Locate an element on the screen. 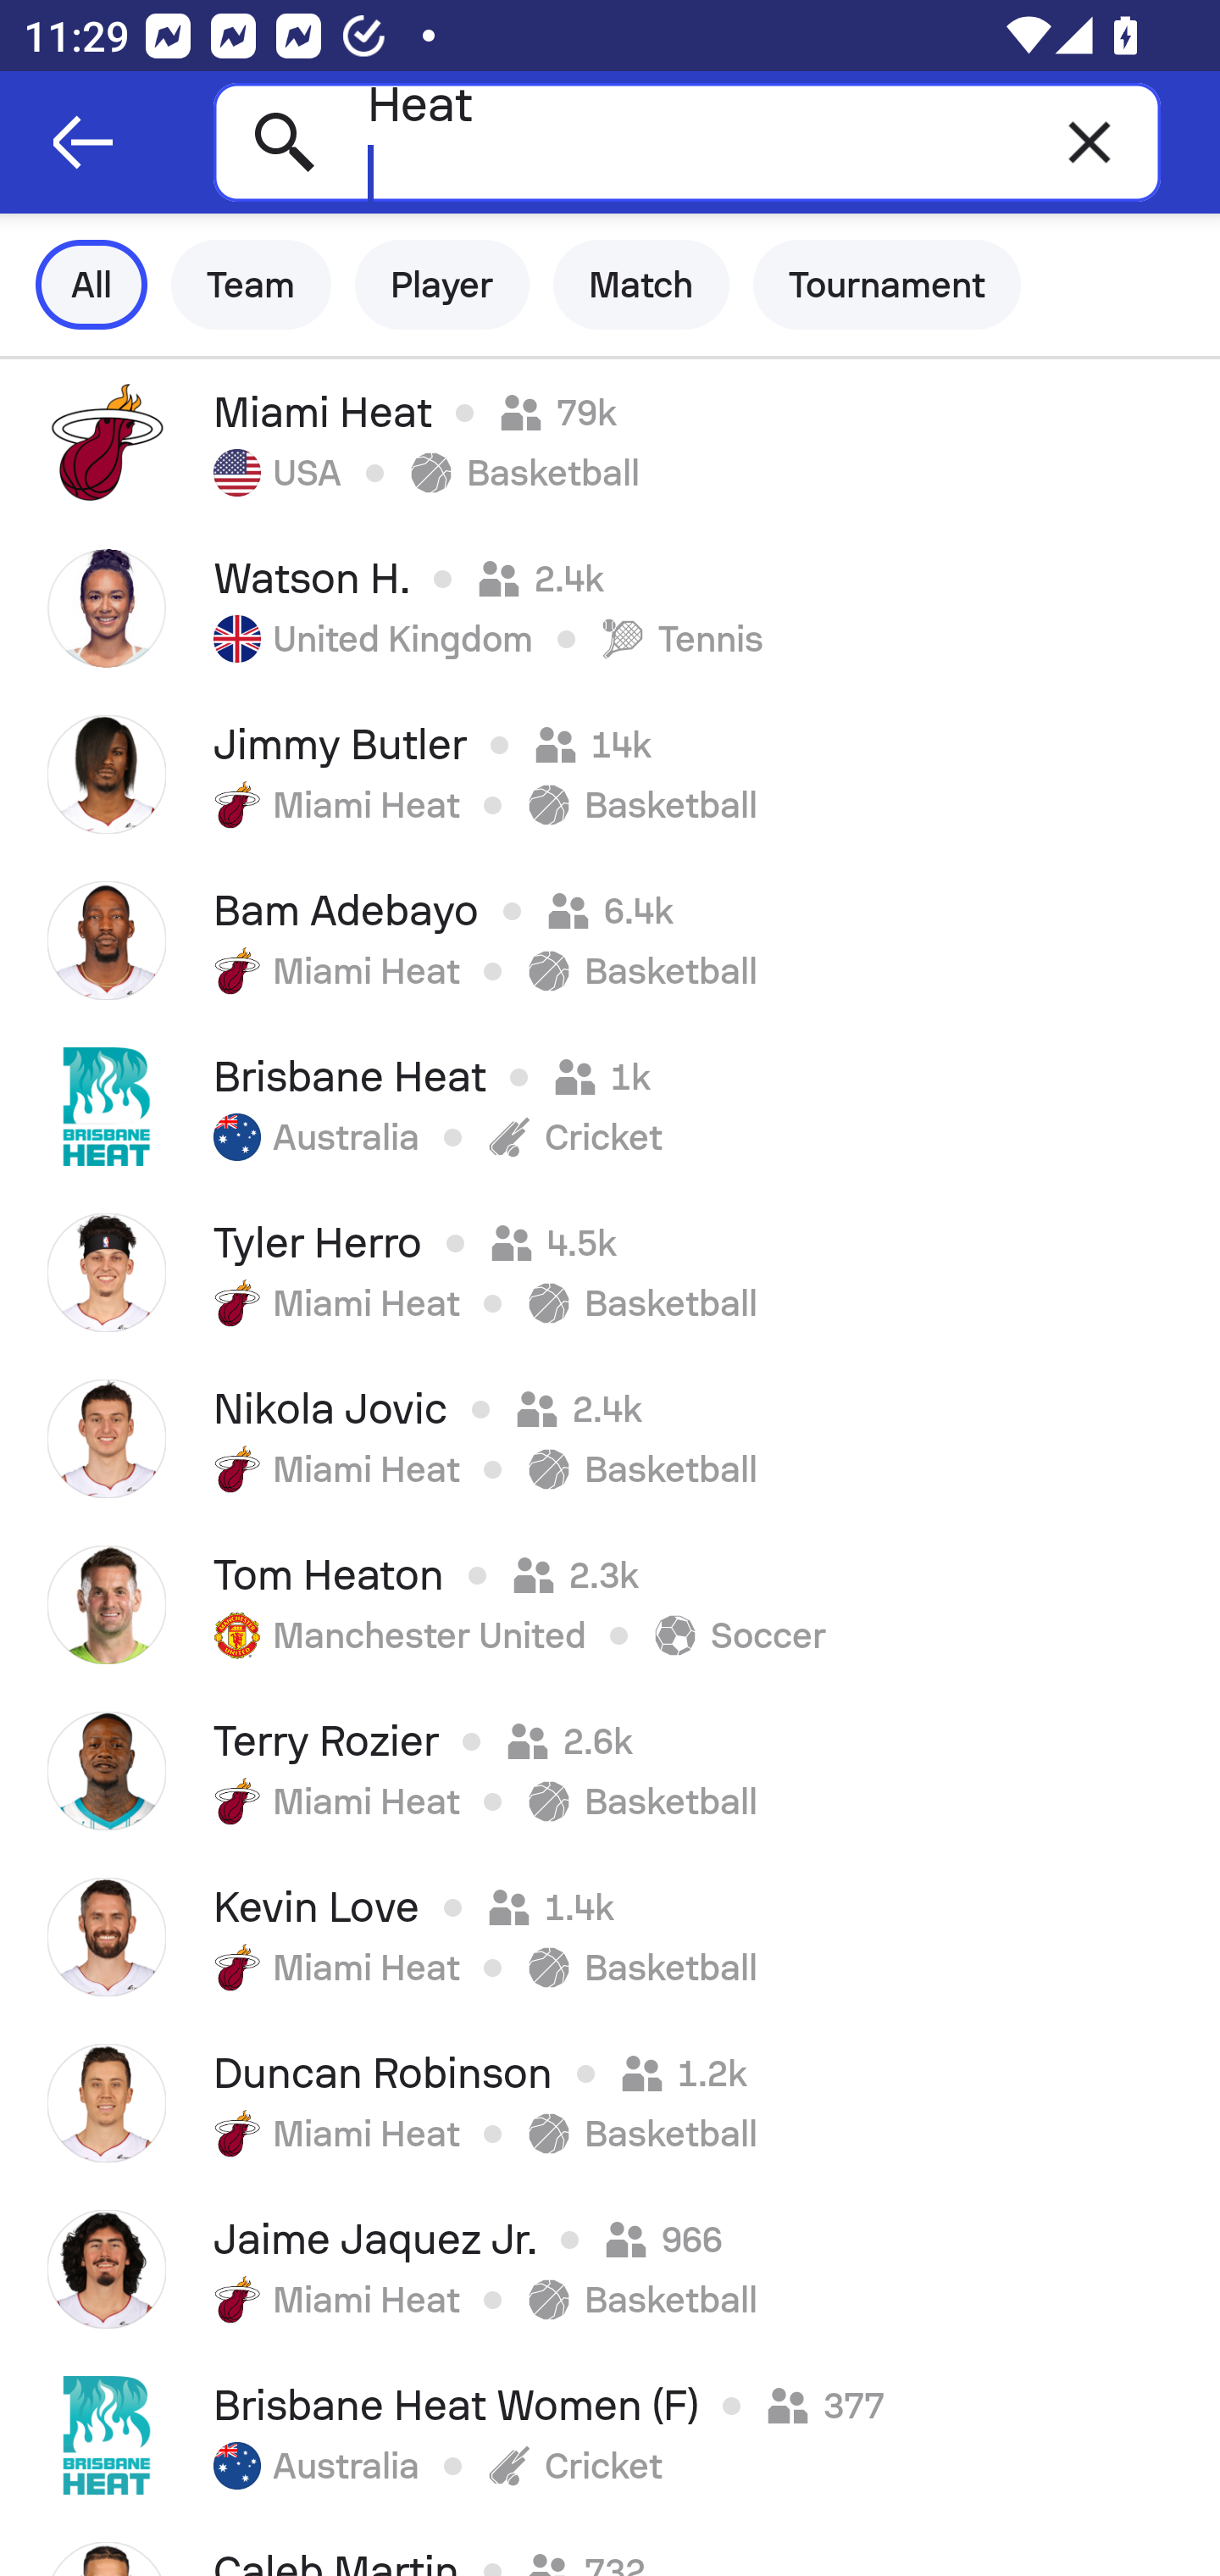 The width and height of the screenshot is (1220, 2576). Watson H. 2.4k United Kingdom Tennis is located at coordinates (610, 608).